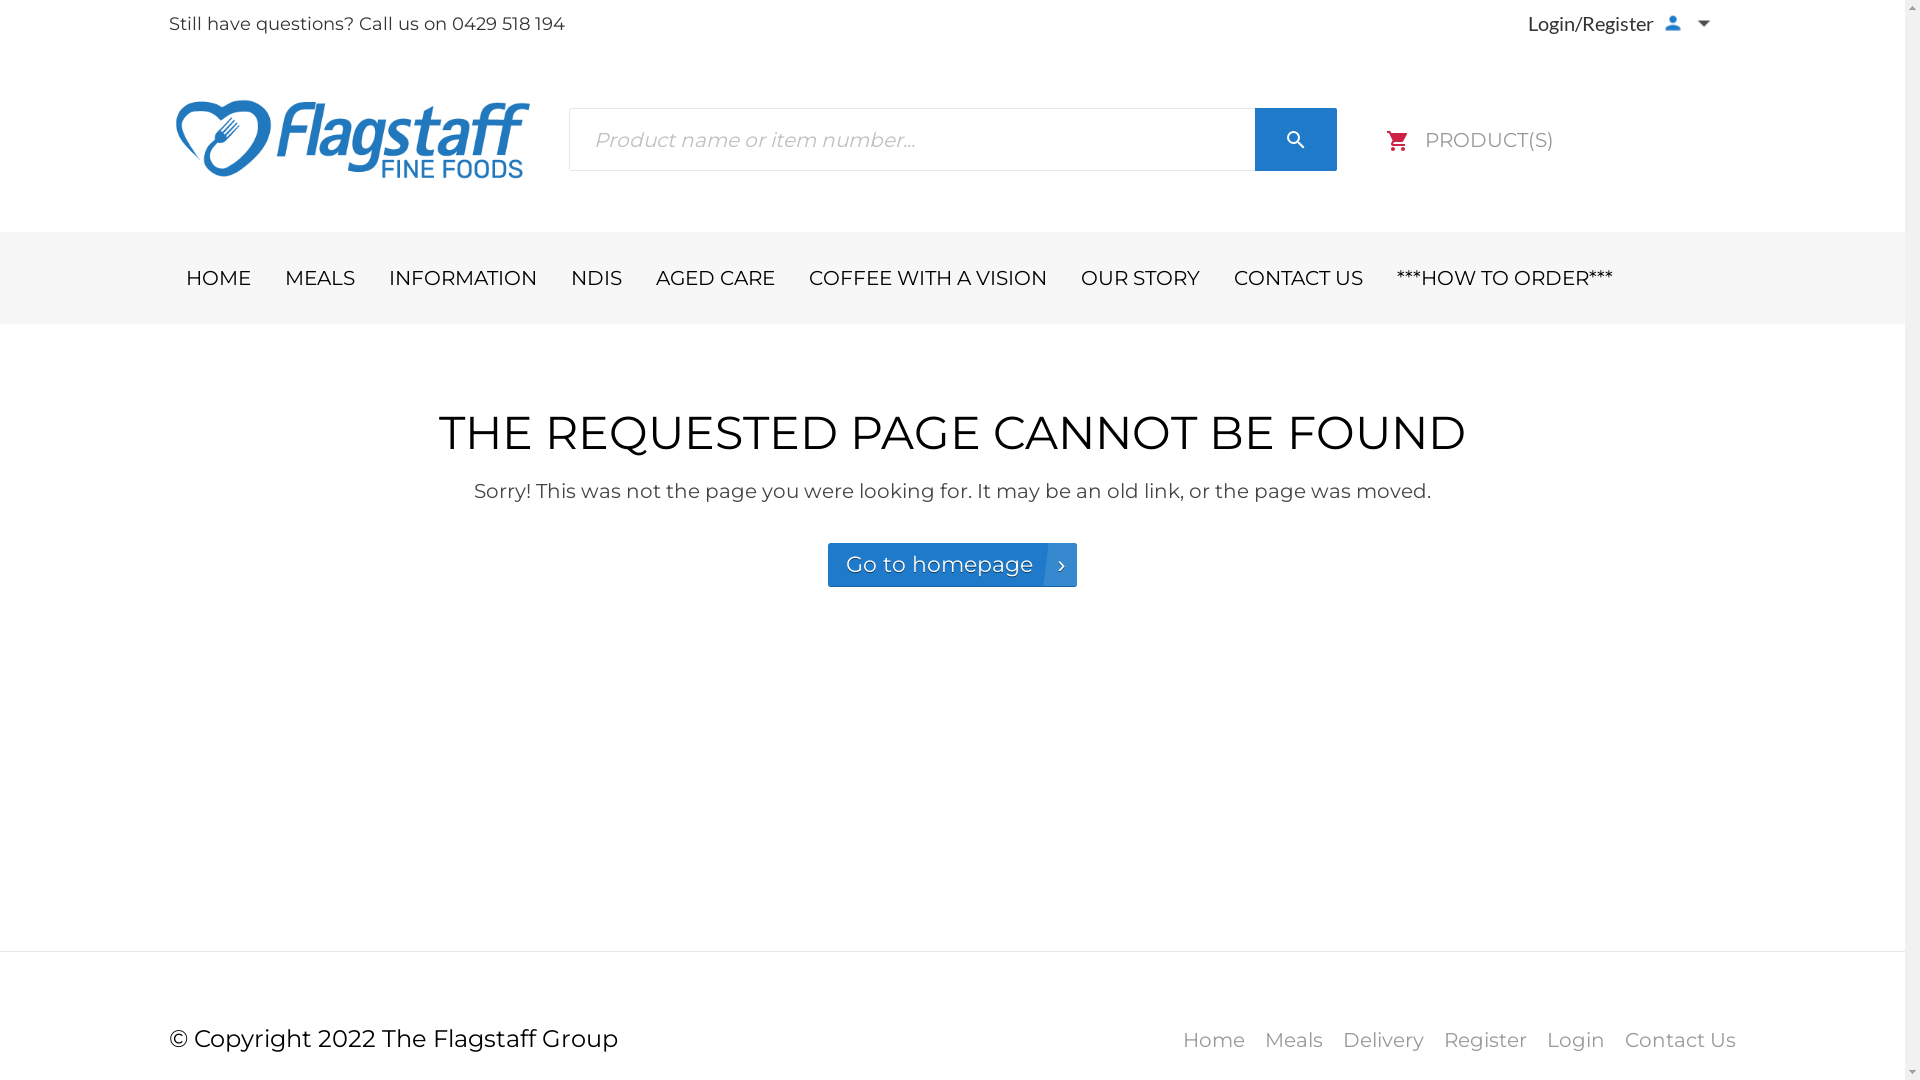 The image size is (1920, 1080). Describe the element at coordinates (320, 278) in the screenshot. I see `MEALS` at that location.